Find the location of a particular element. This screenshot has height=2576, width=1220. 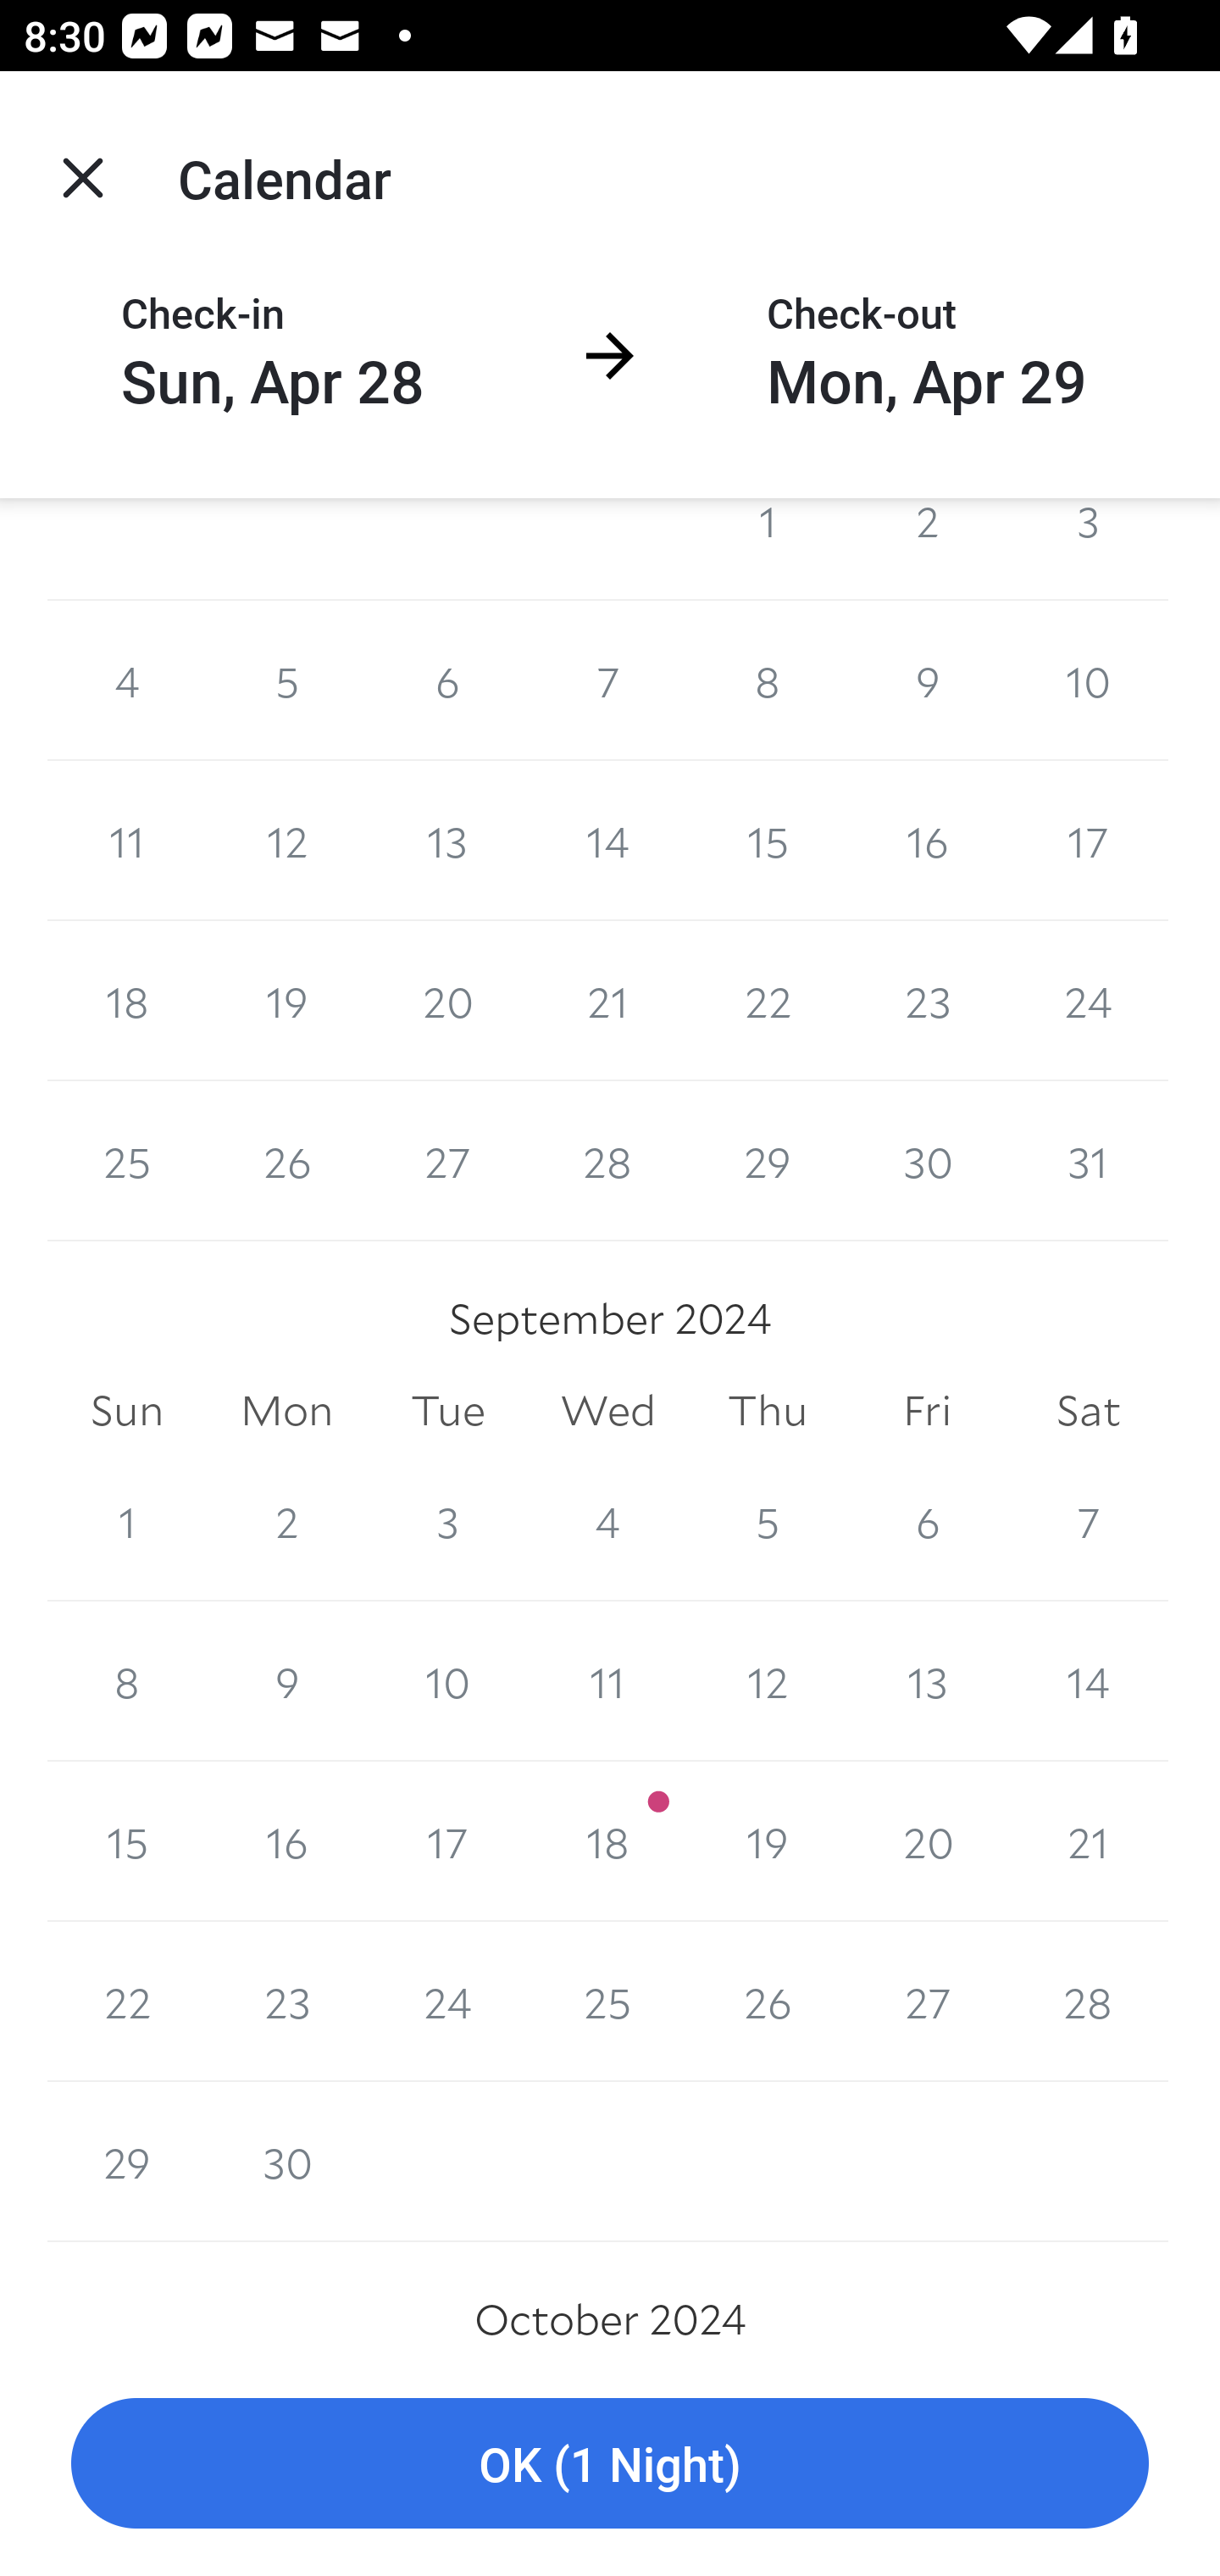

26 26 September 2024 is located at coordinates (768, 2001).